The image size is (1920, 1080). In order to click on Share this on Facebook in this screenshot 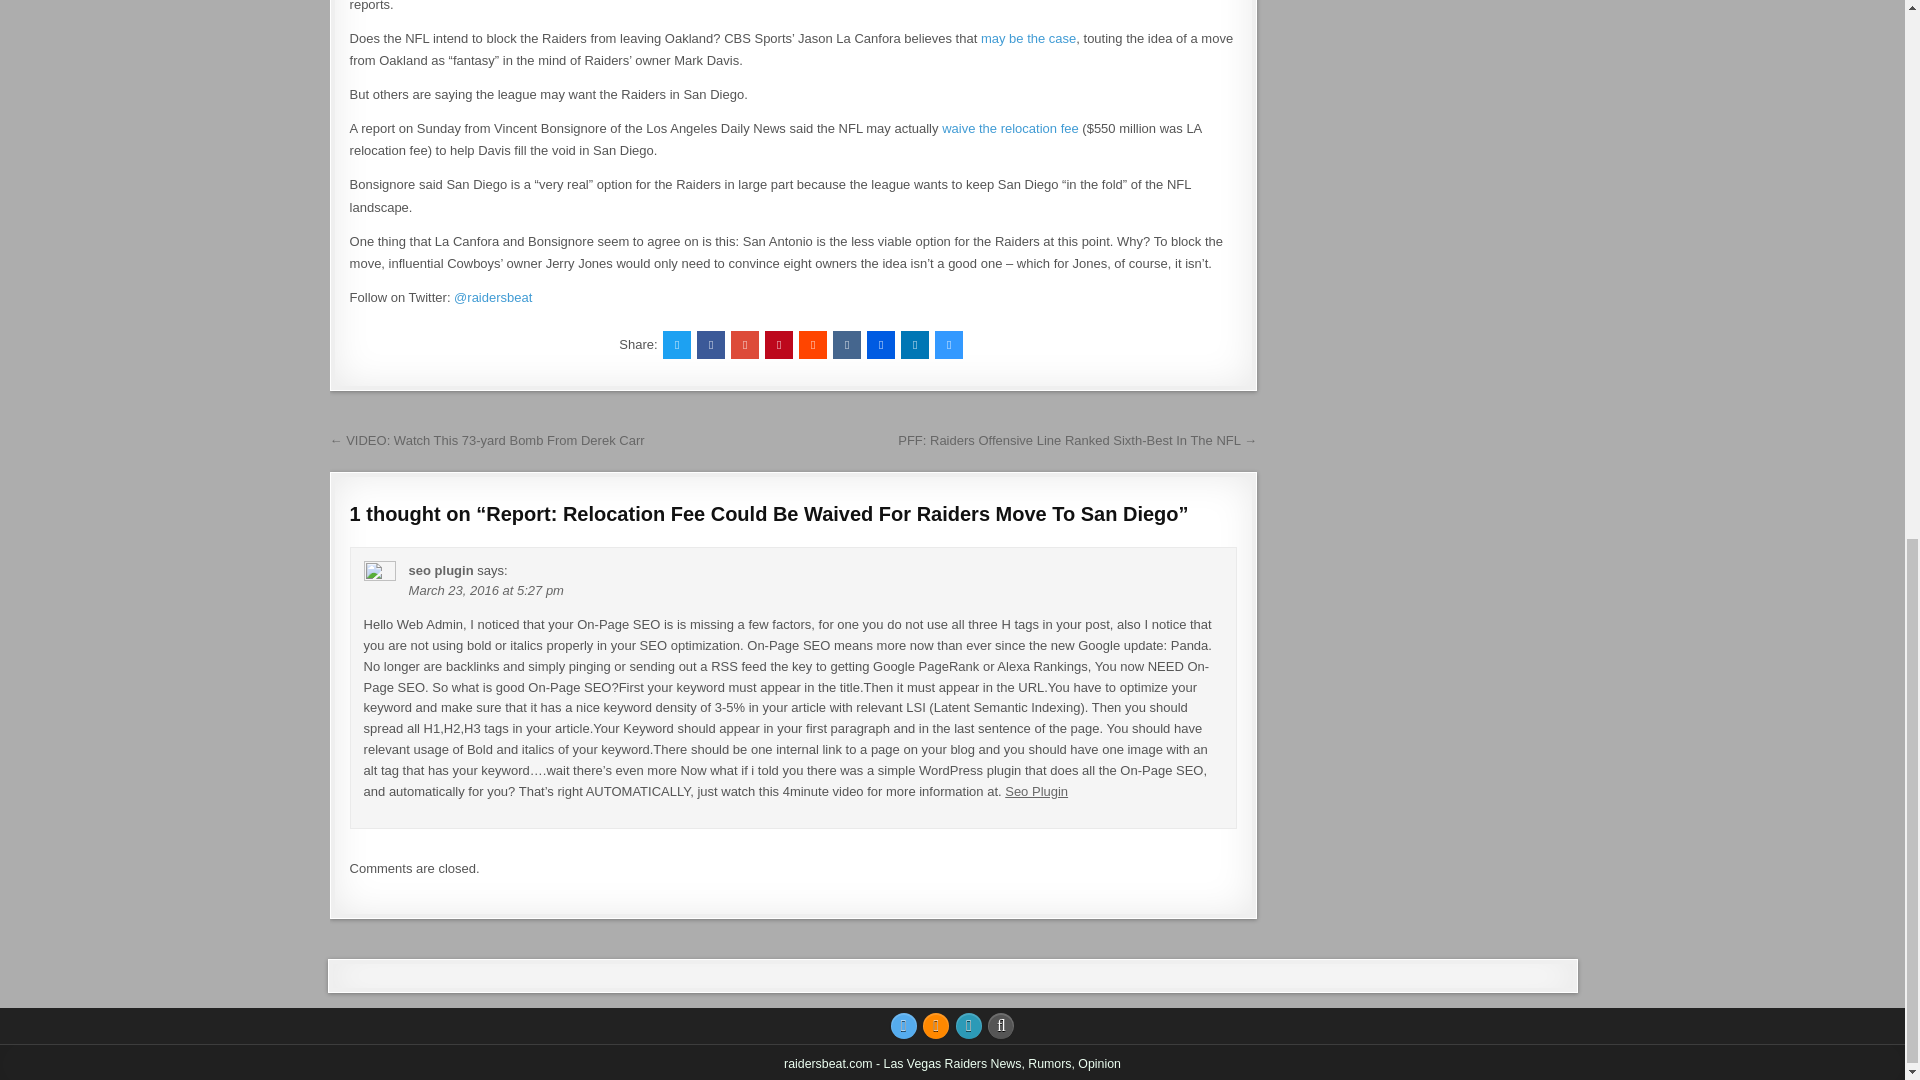, I will do `click(710, 344)`.